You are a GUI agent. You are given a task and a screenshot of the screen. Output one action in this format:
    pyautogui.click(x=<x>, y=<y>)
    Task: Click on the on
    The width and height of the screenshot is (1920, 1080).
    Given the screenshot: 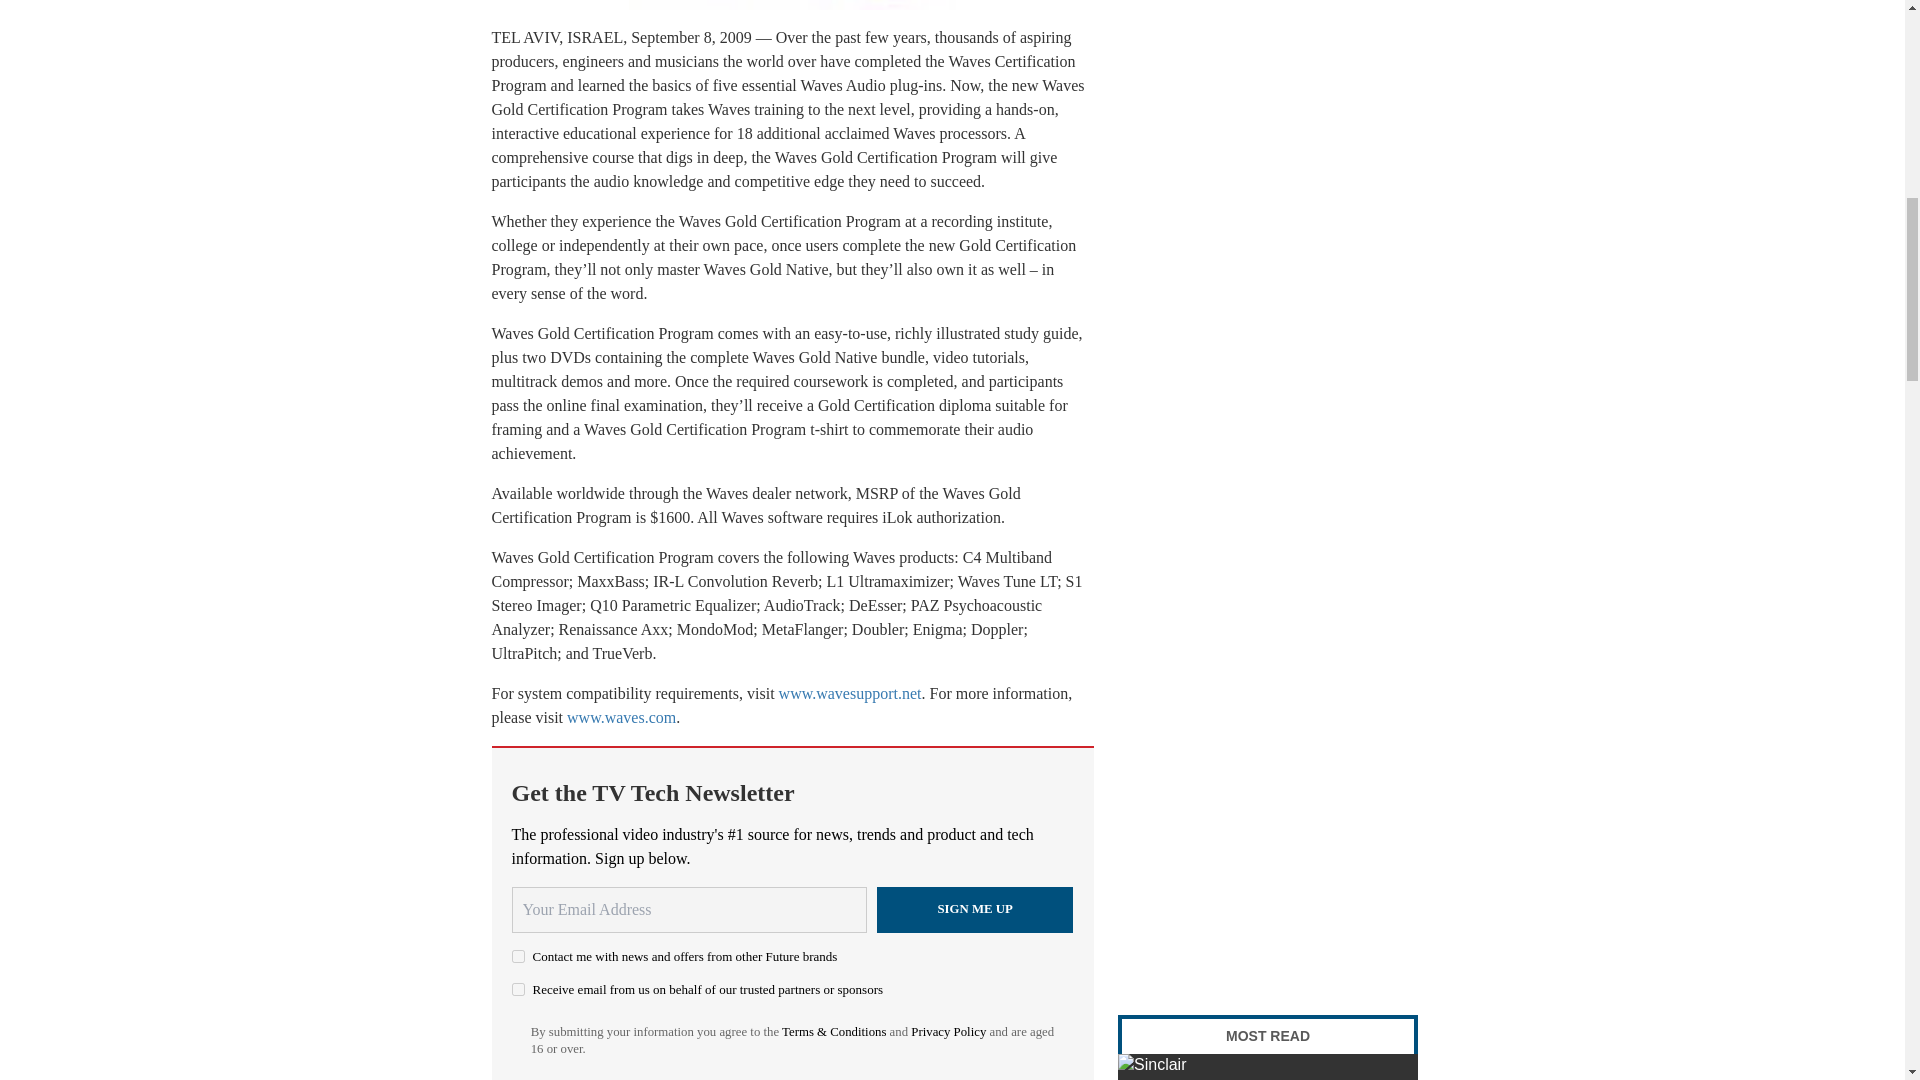 What is the action you would take?
    pyautogui.click(x=518, y=956)
    